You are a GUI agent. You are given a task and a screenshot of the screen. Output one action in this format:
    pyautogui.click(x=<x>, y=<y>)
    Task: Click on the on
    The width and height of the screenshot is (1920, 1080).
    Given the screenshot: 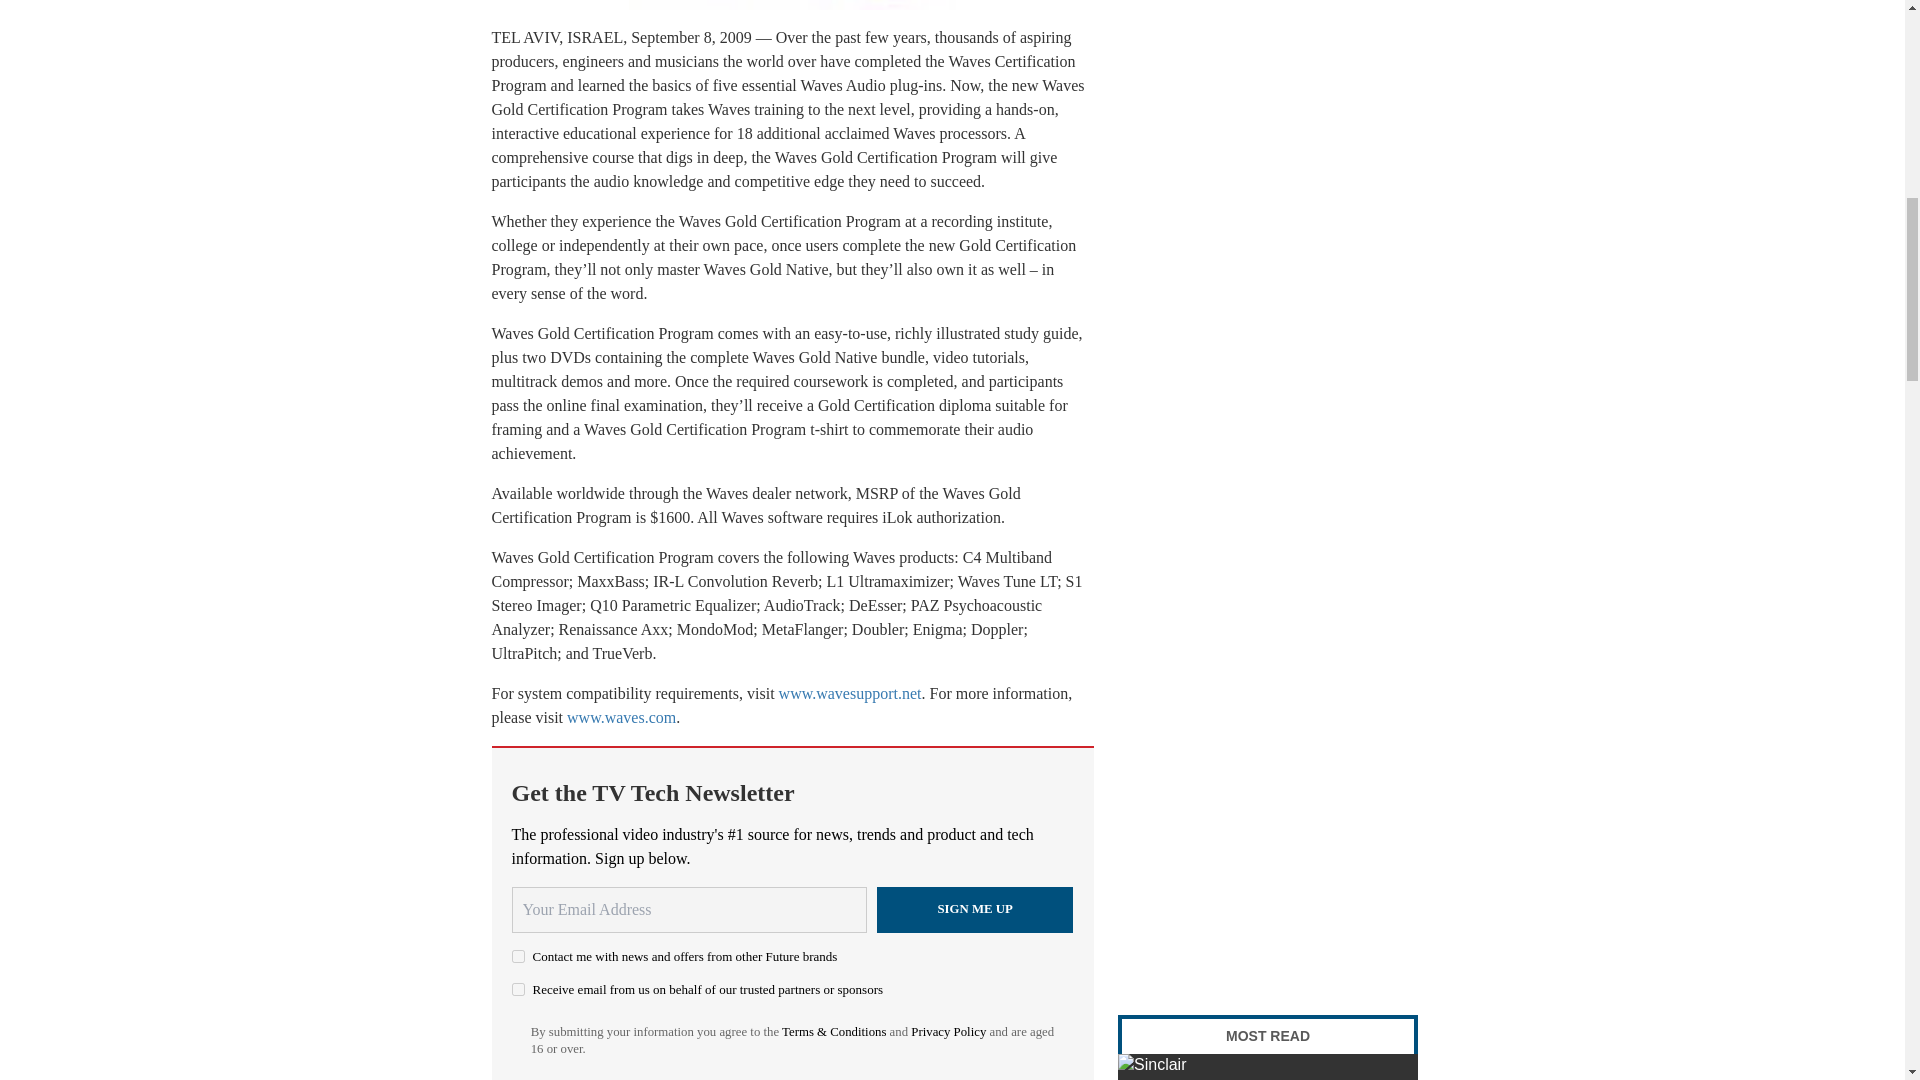 What is the action you would take?
    pyautogui.click(x=518, y=956)
    